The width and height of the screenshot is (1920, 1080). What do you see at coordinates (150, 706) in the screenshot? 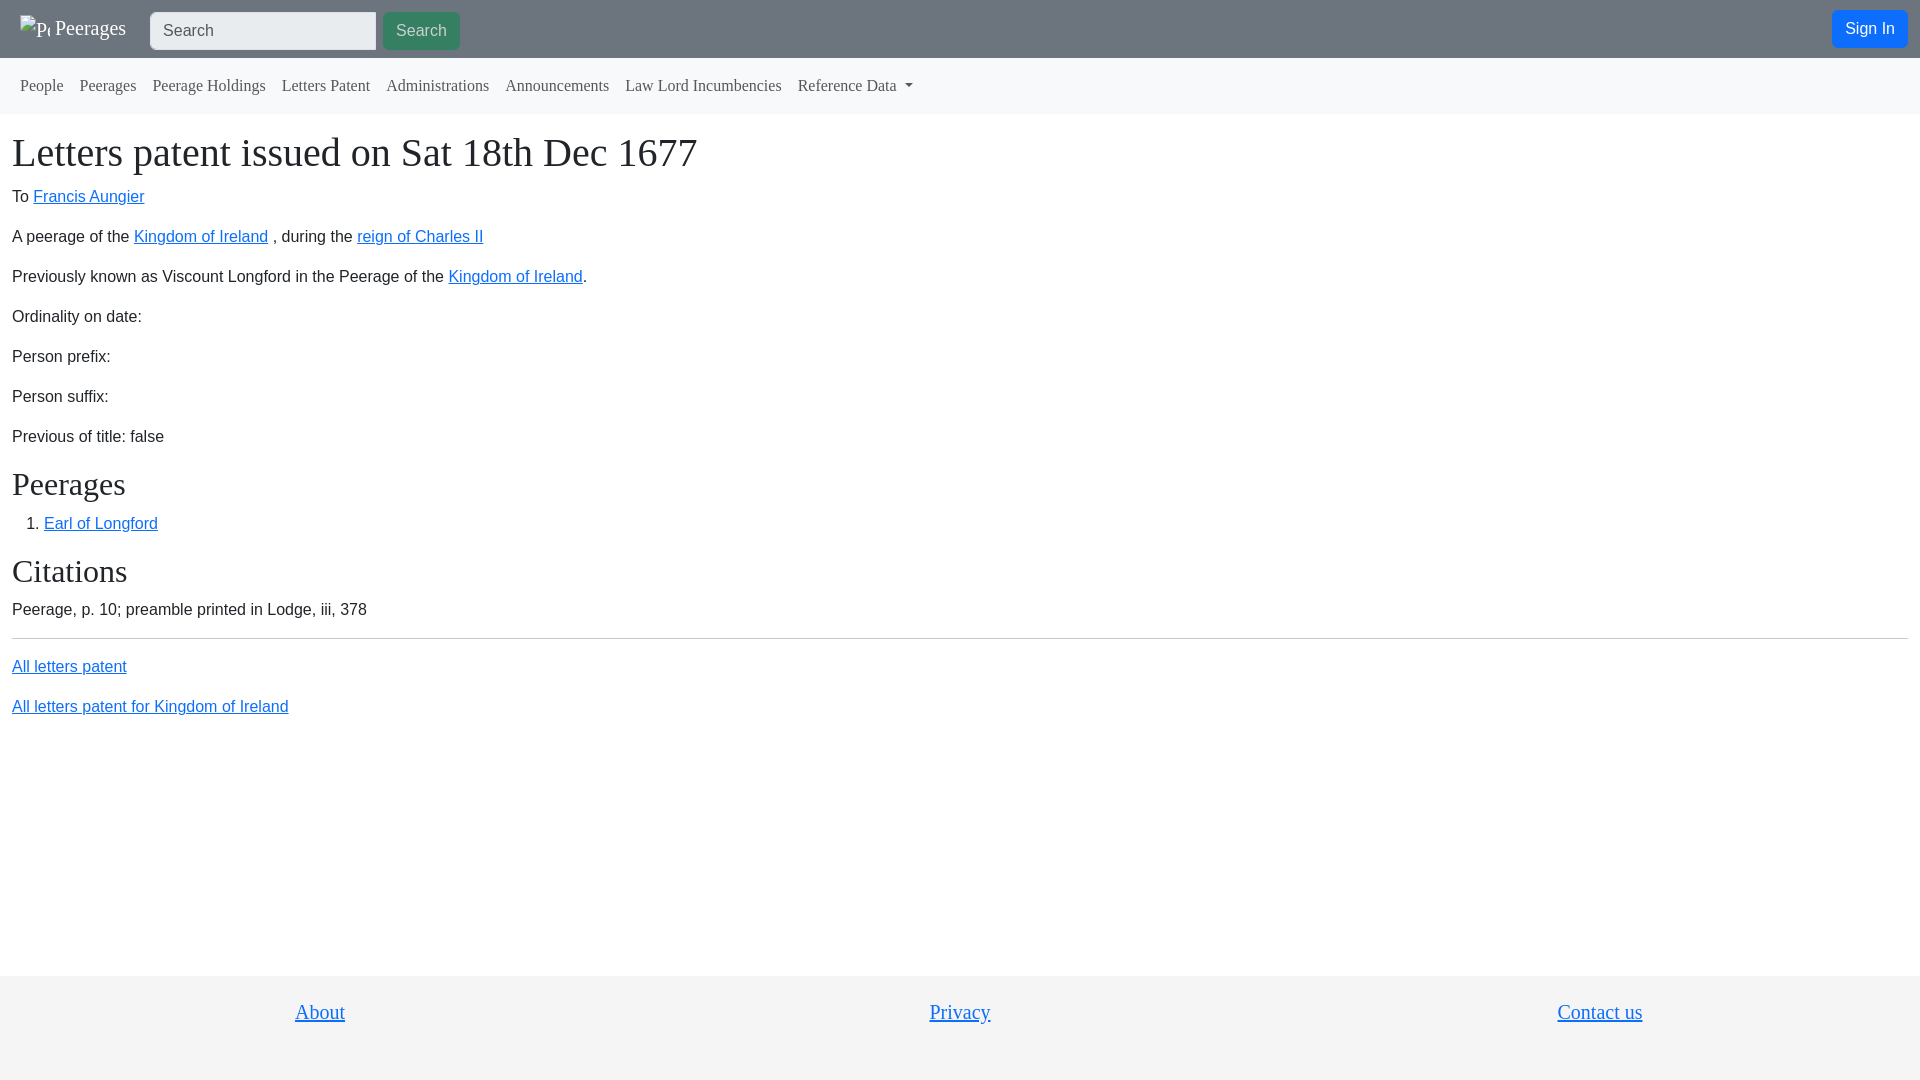
I see `All letters patent for Kingdom of Ireland` at bounding box center [150, 706].